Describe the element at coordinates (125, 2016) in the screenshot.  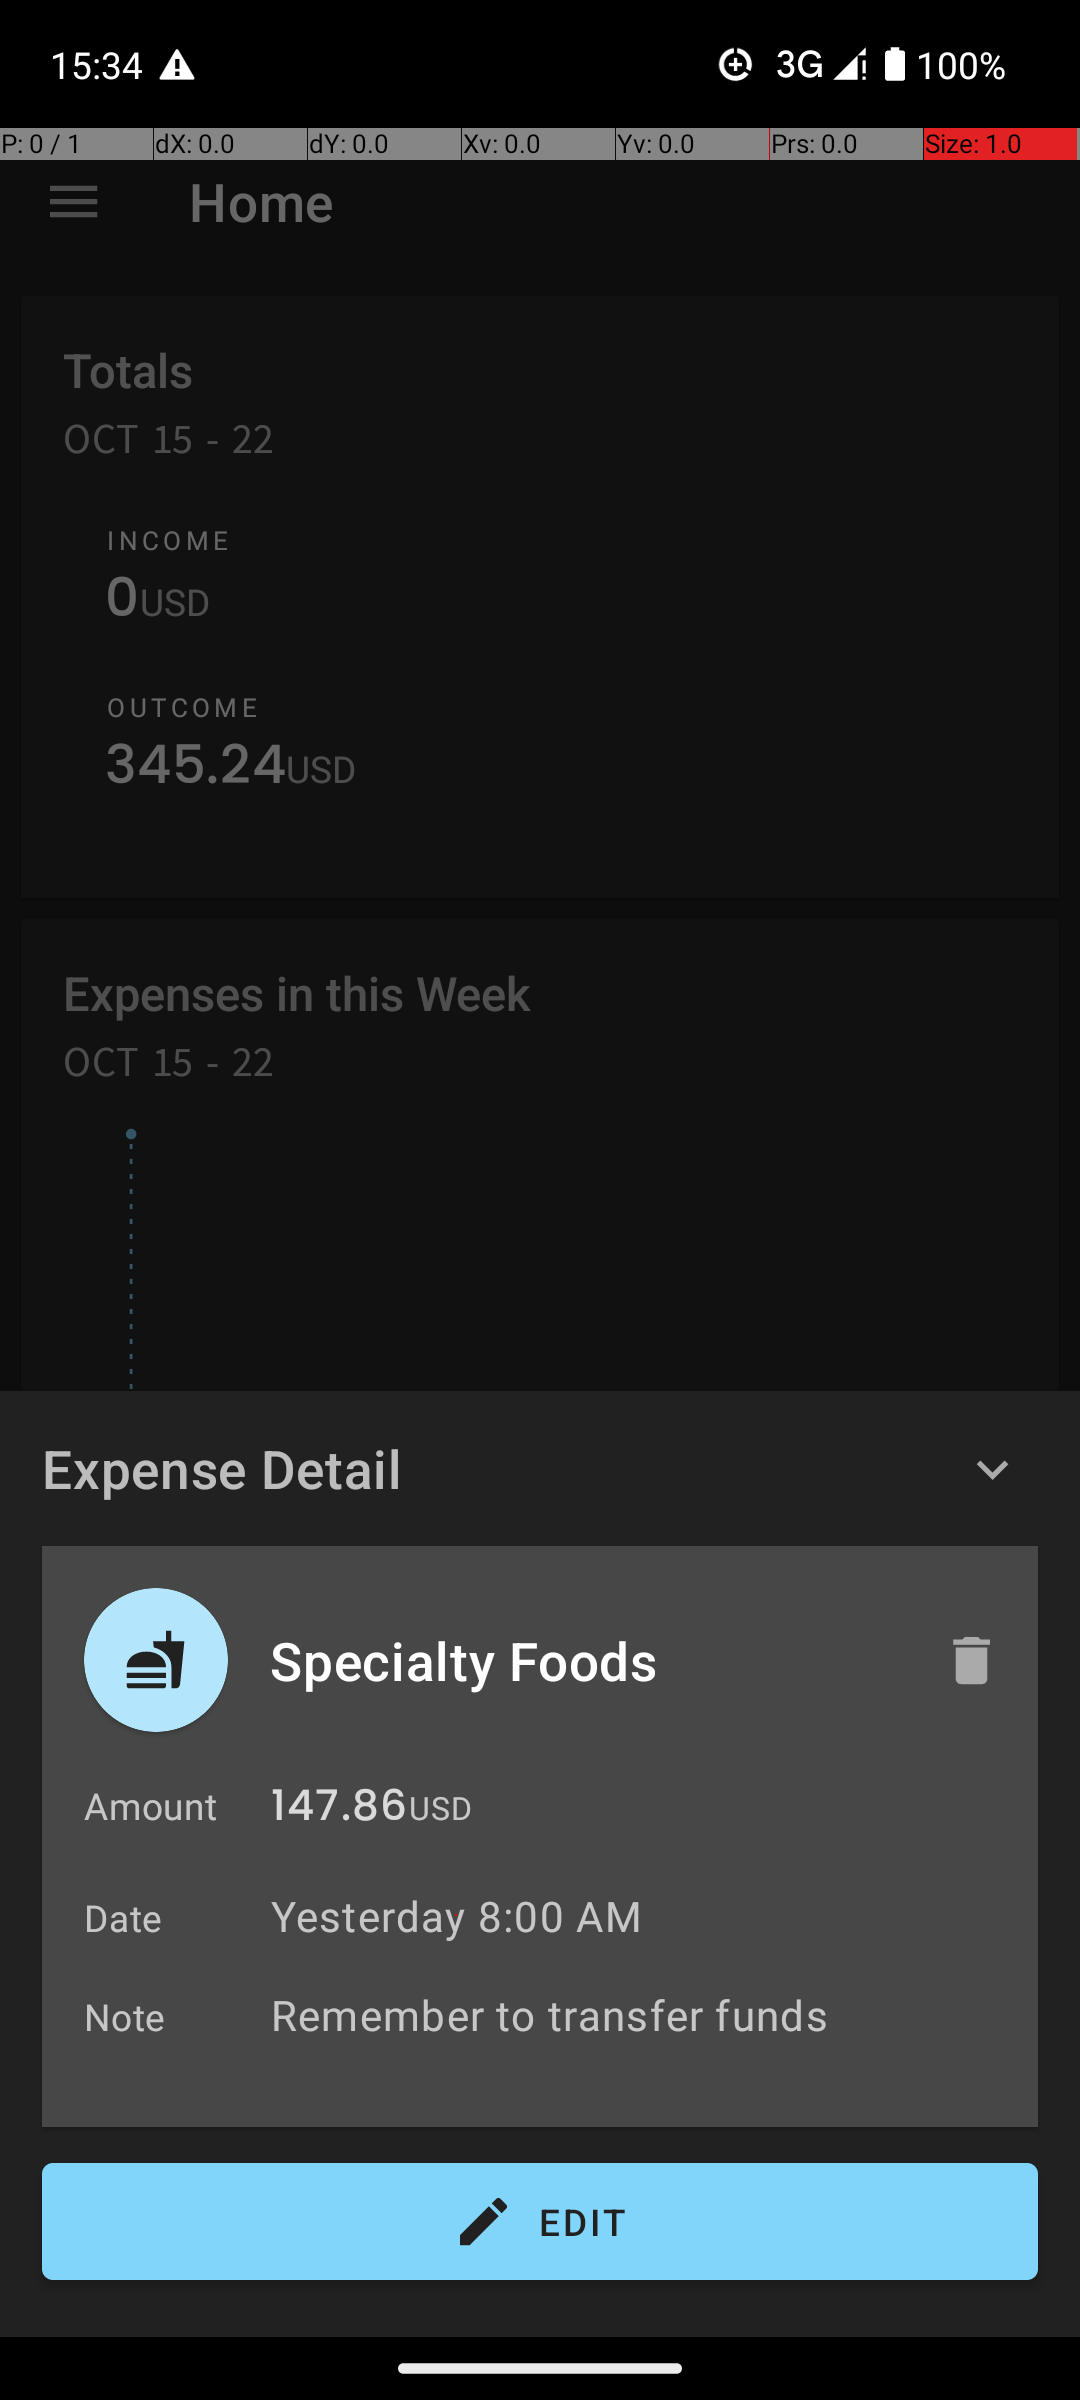
I see `Note` at that location.